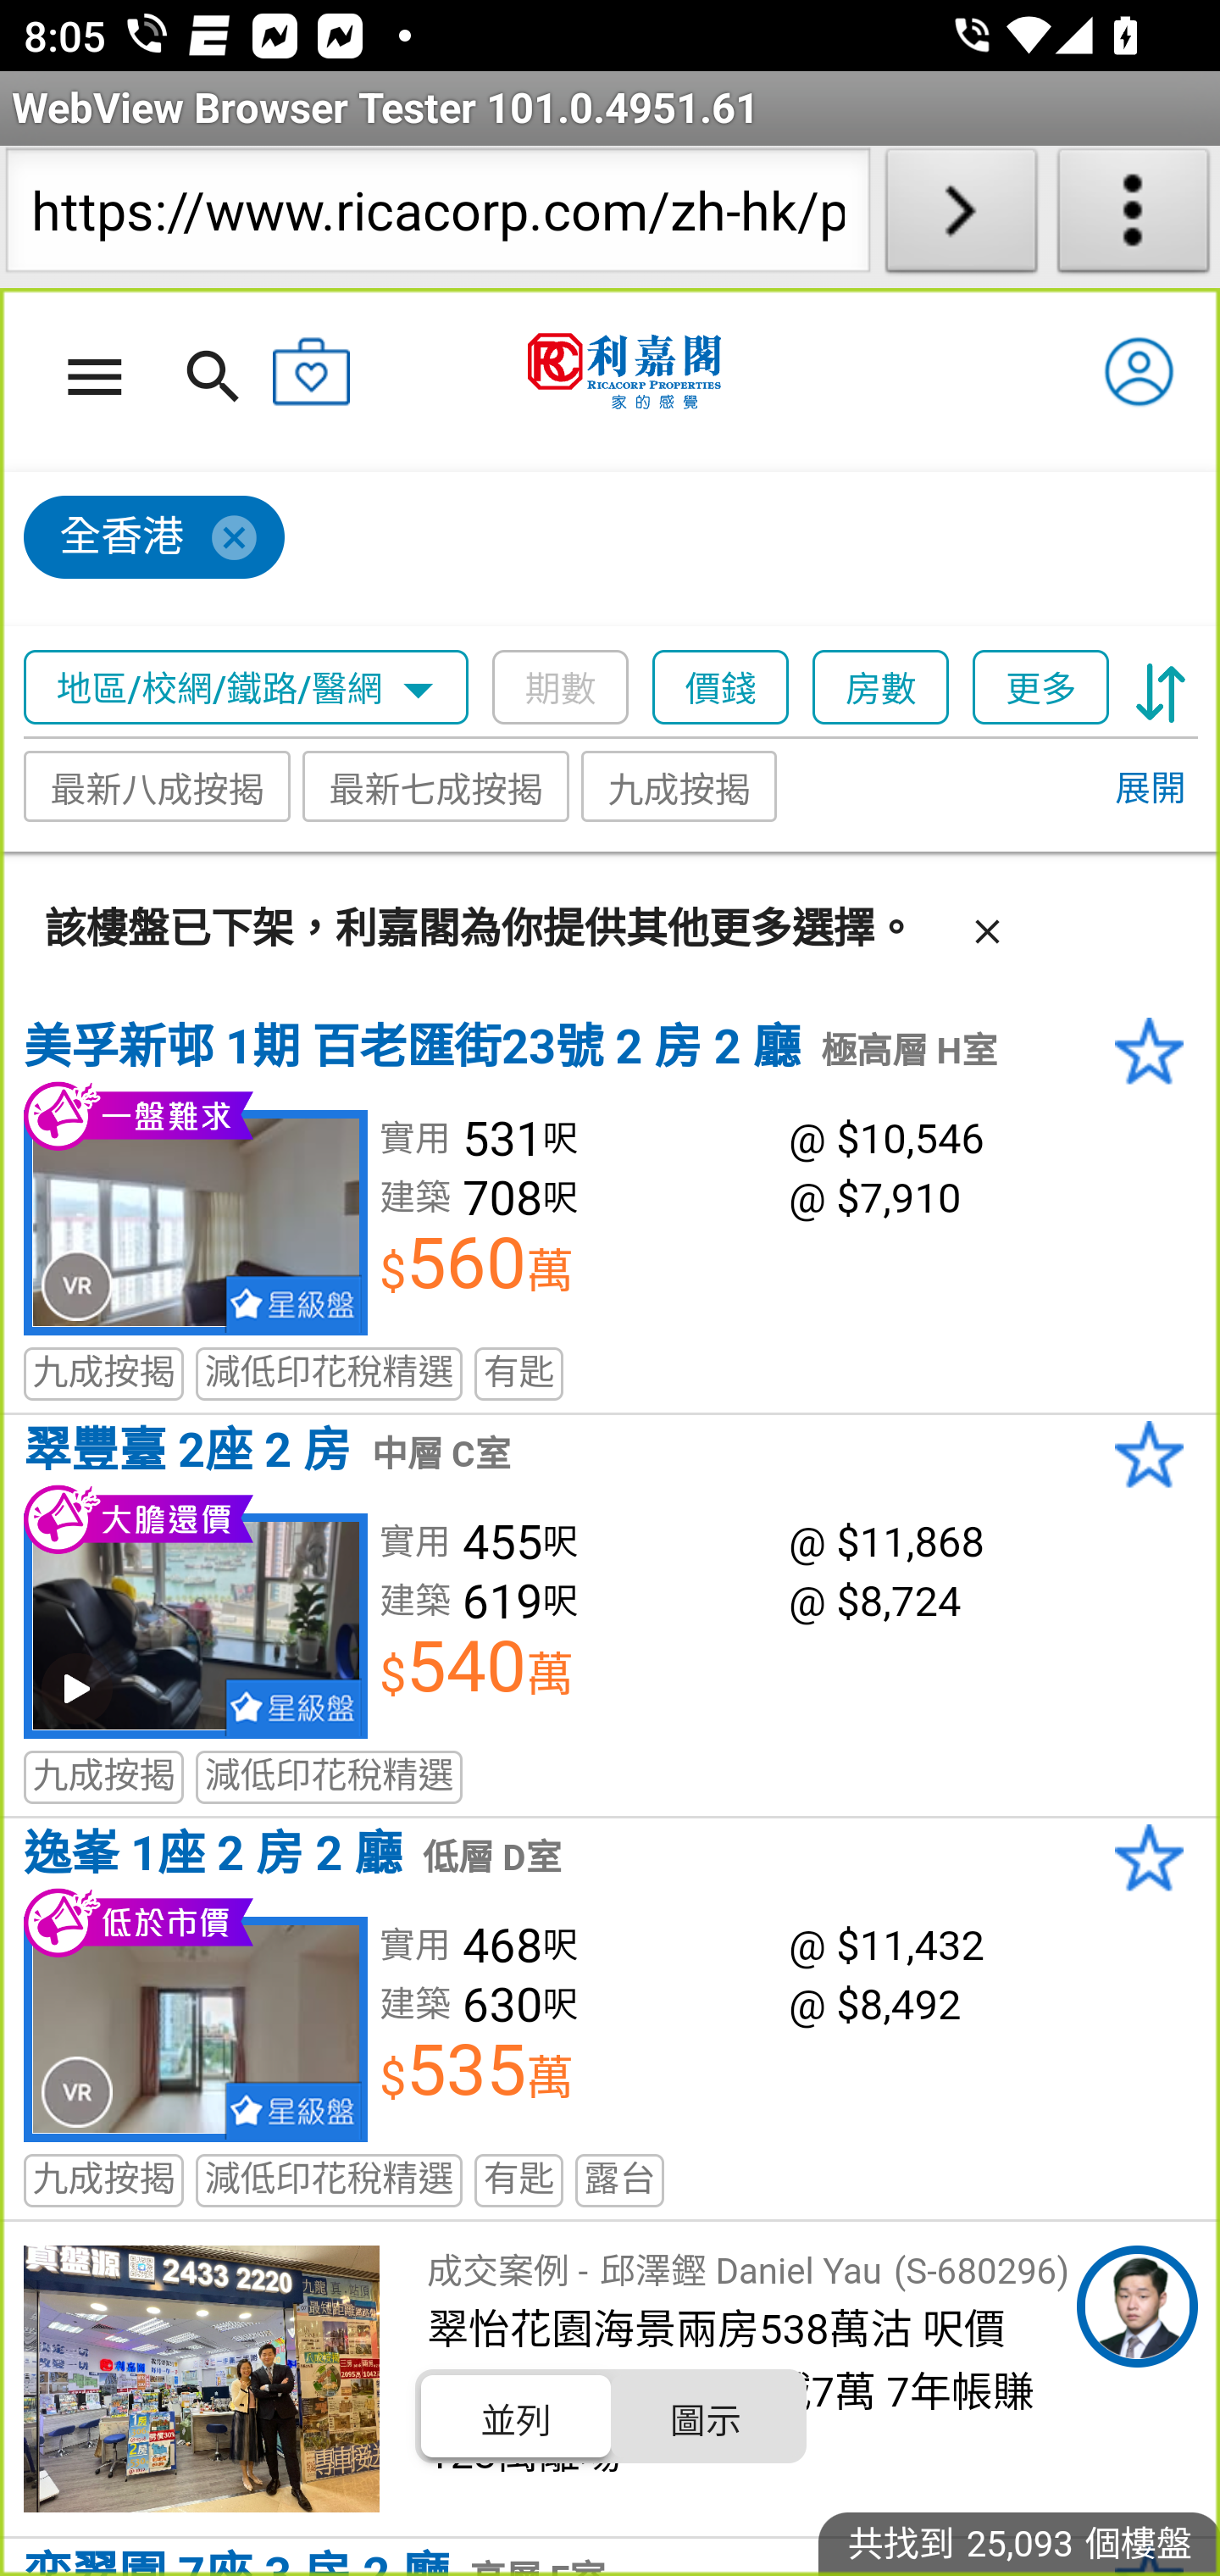  I want to click on About WebView, so click(1134, 217).